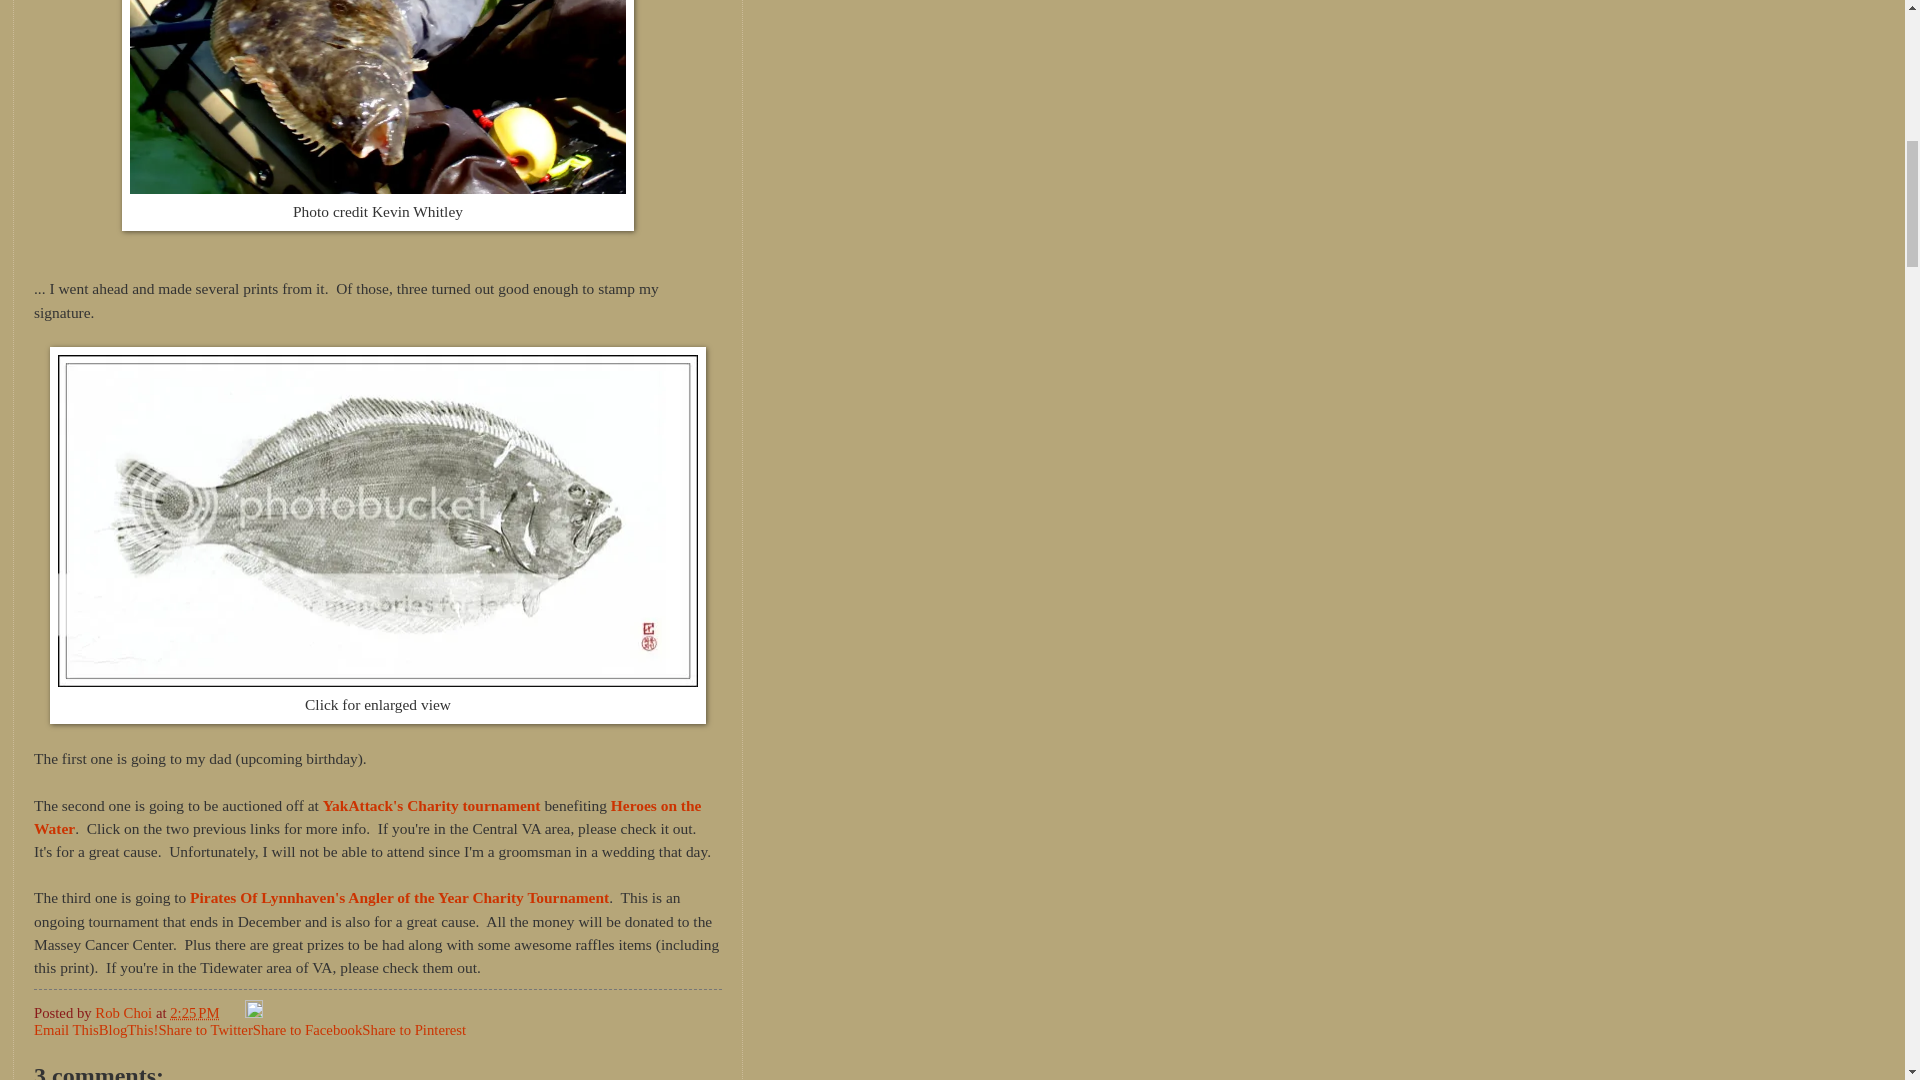  What do you see at coordinates (308, 1029) in the screenshot?
I see `Share to Facebook` at bounding box center [308, 1029].